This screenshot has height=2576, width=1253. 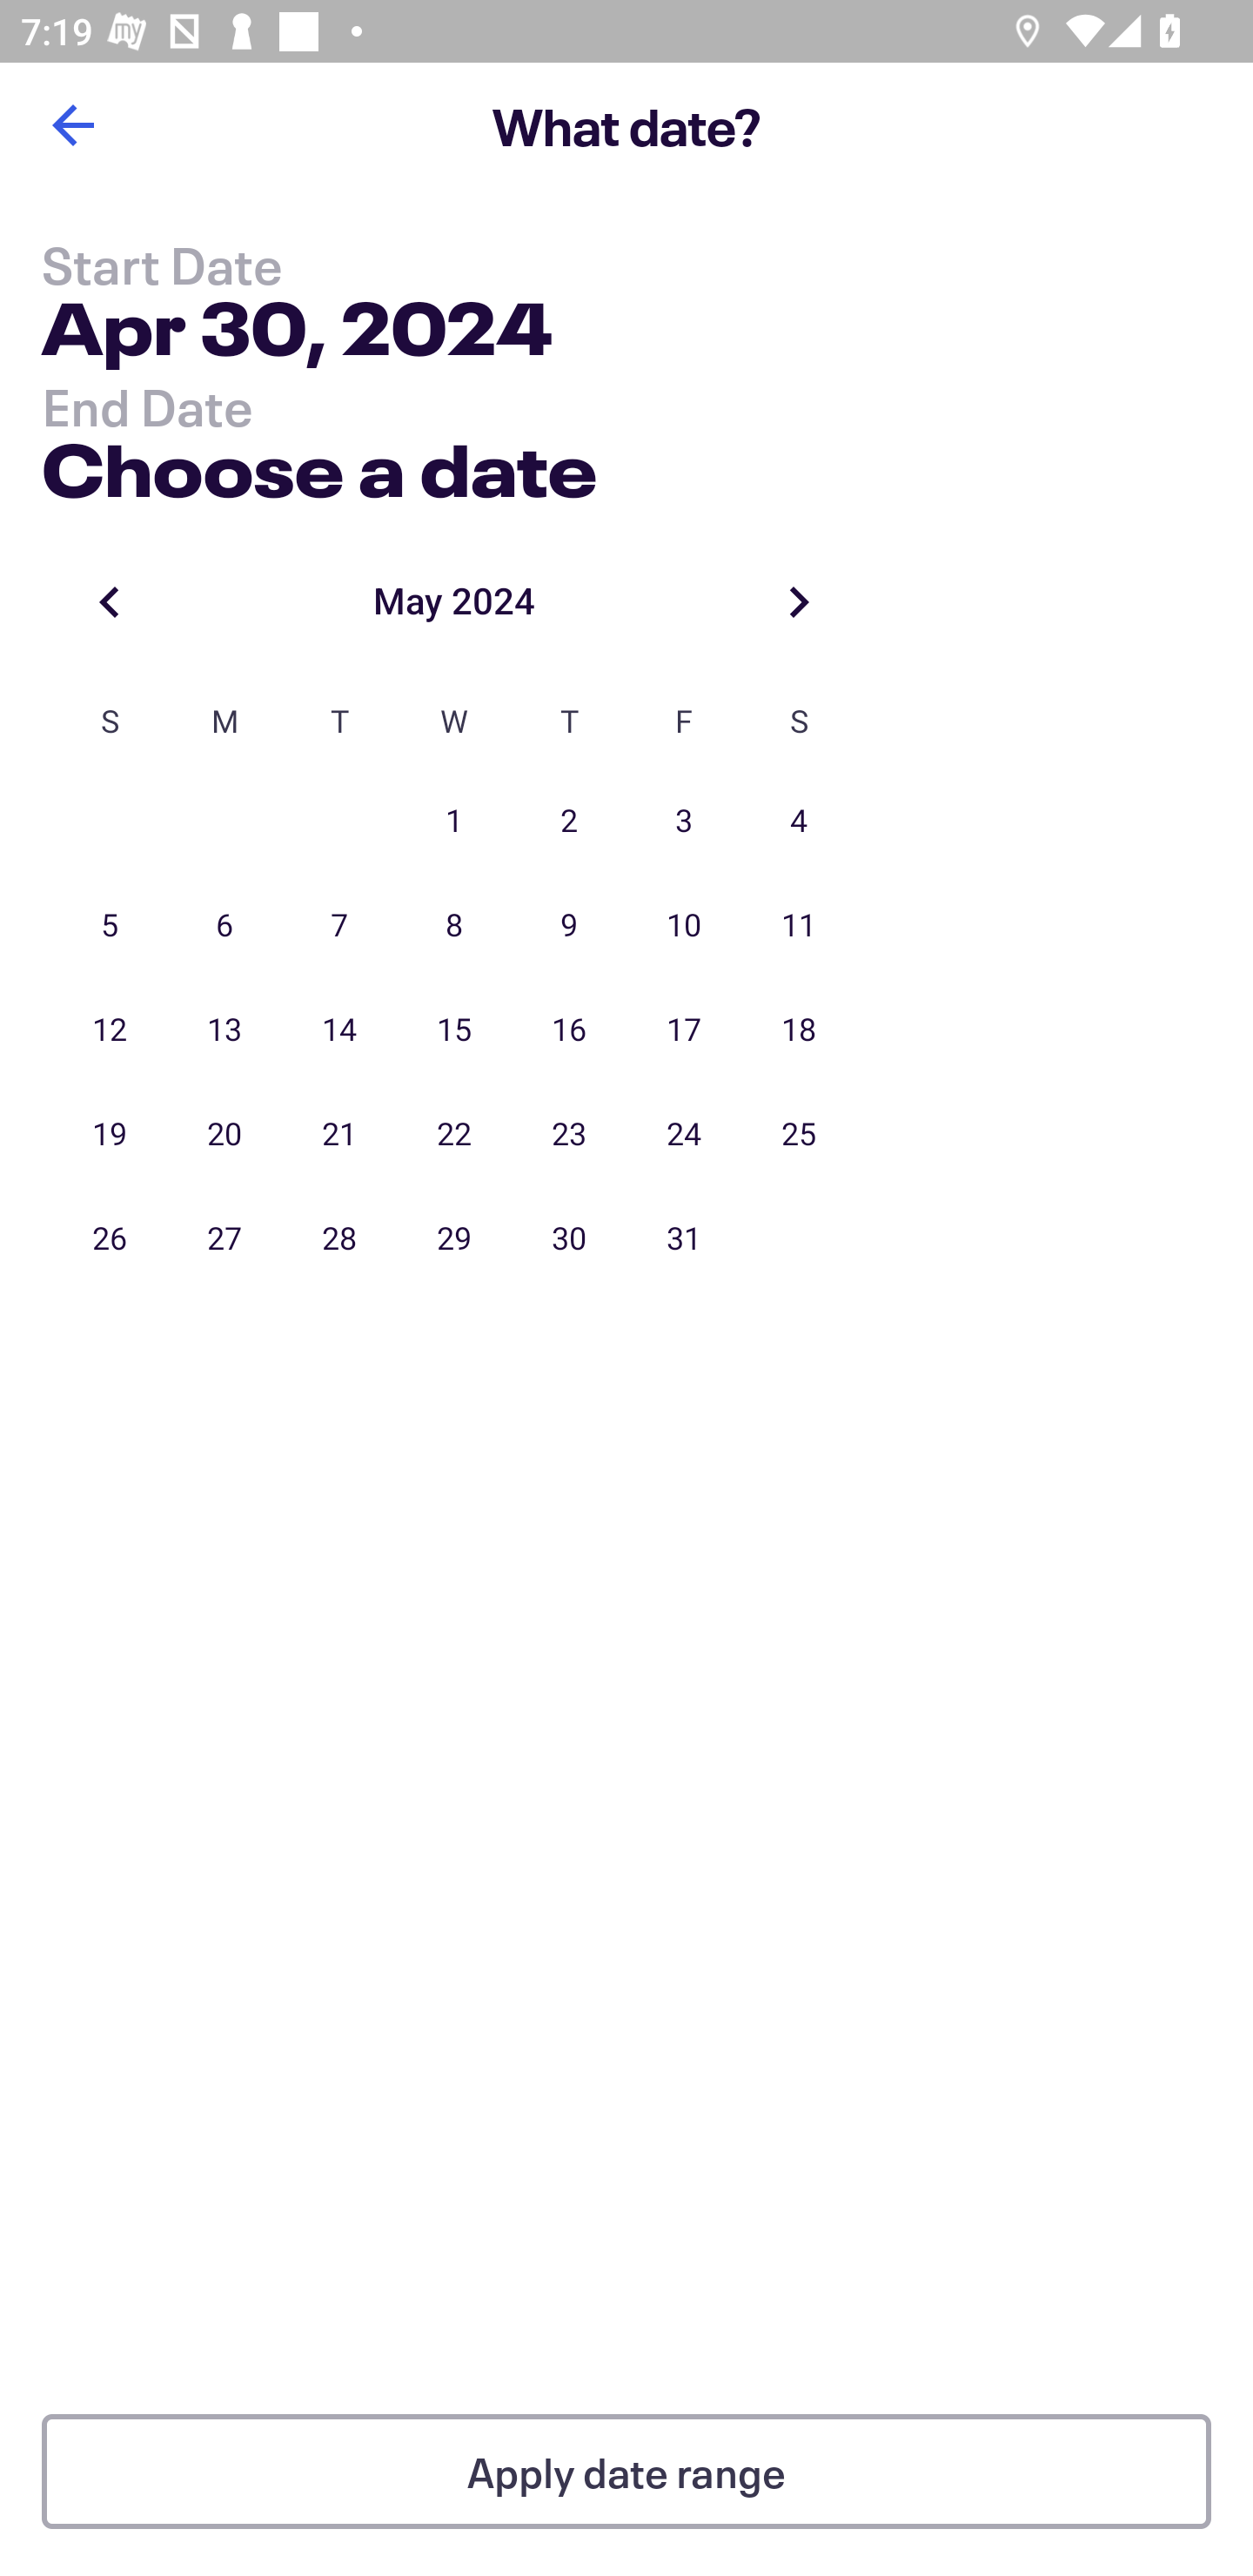 What do you see at coordinates (454, 822) in the screenshot?
I see `1 01 May 2024` at bounding box center [454, 822].